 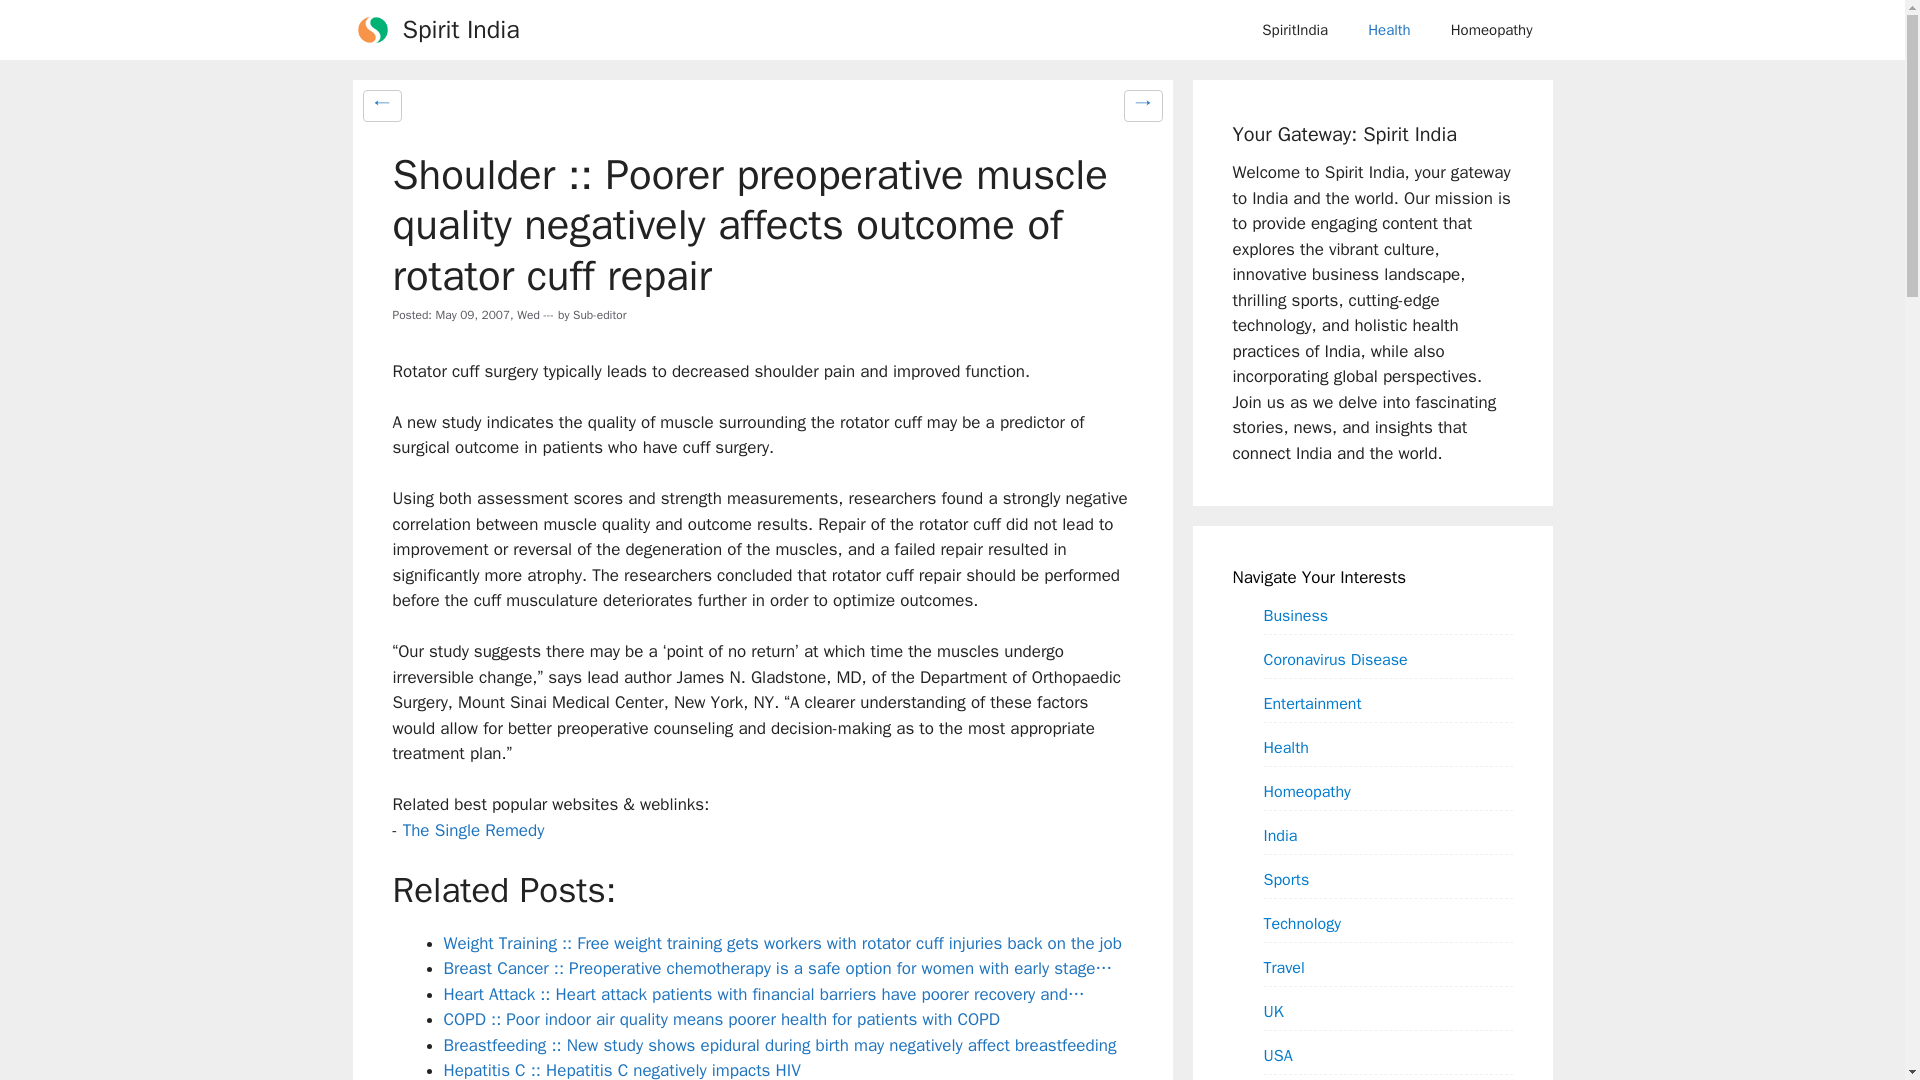 What do you see at coordinates (1286, 879) in the screenshot?
I see `Sports` at bounding box center [1286, 879].